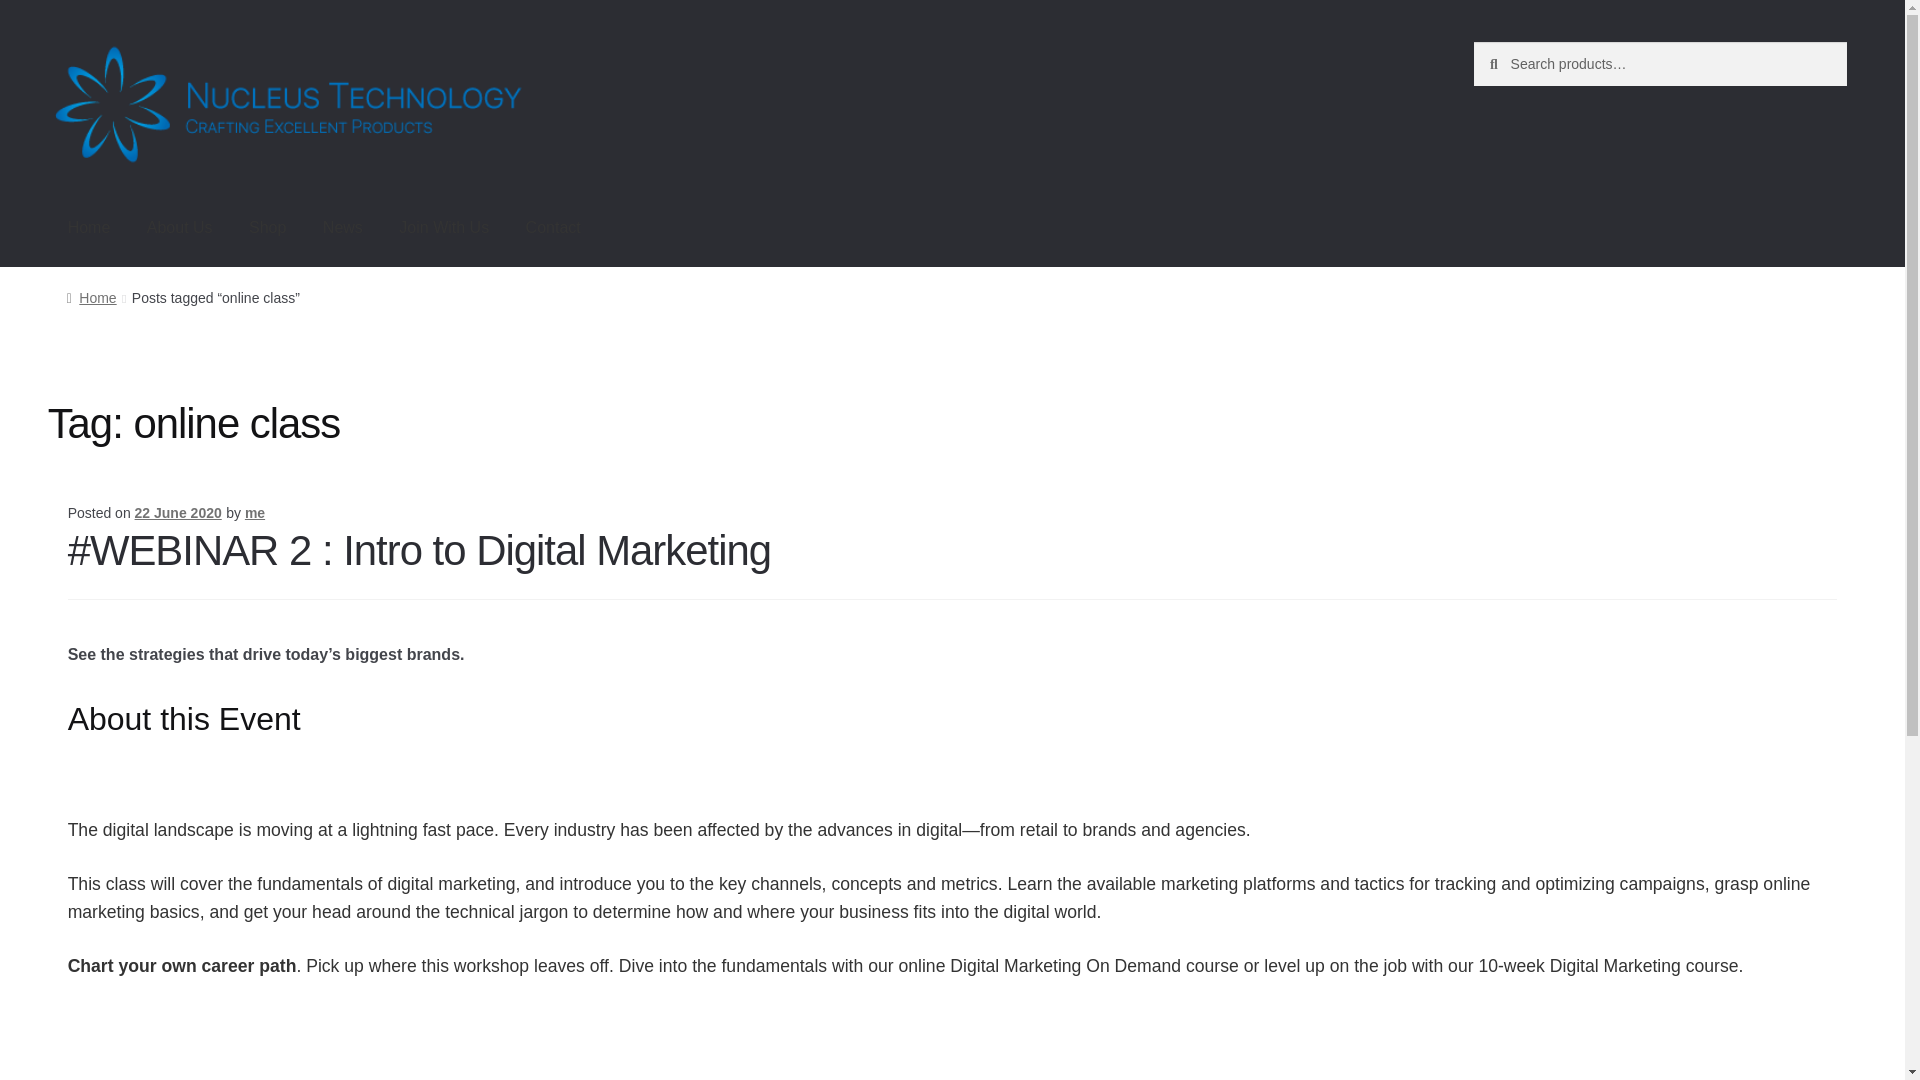 The height and width of the screenshot is (1080, 1920). I want to click on Contact, so click(554, 228).